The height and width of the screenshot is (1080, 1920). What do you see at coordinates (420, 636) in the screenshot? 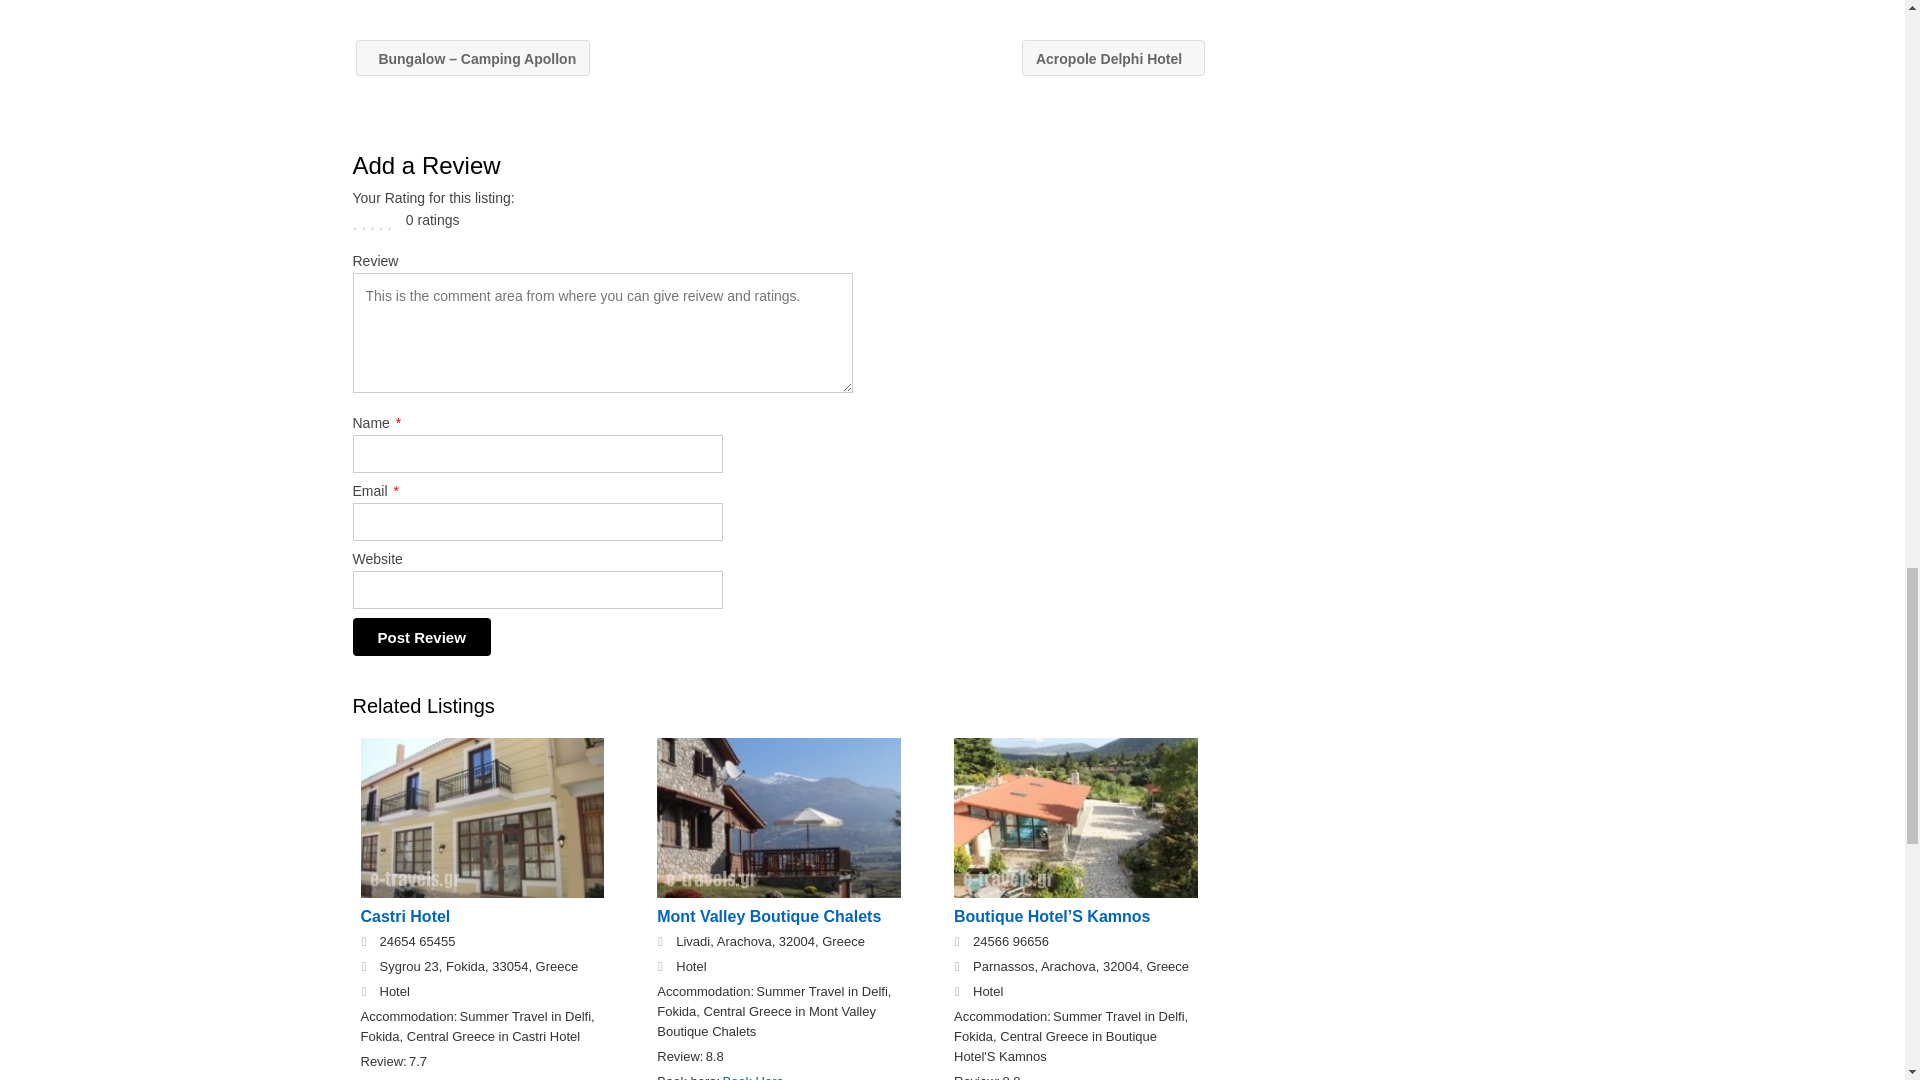
I see `Post Review` at bounding box center [420, 636].